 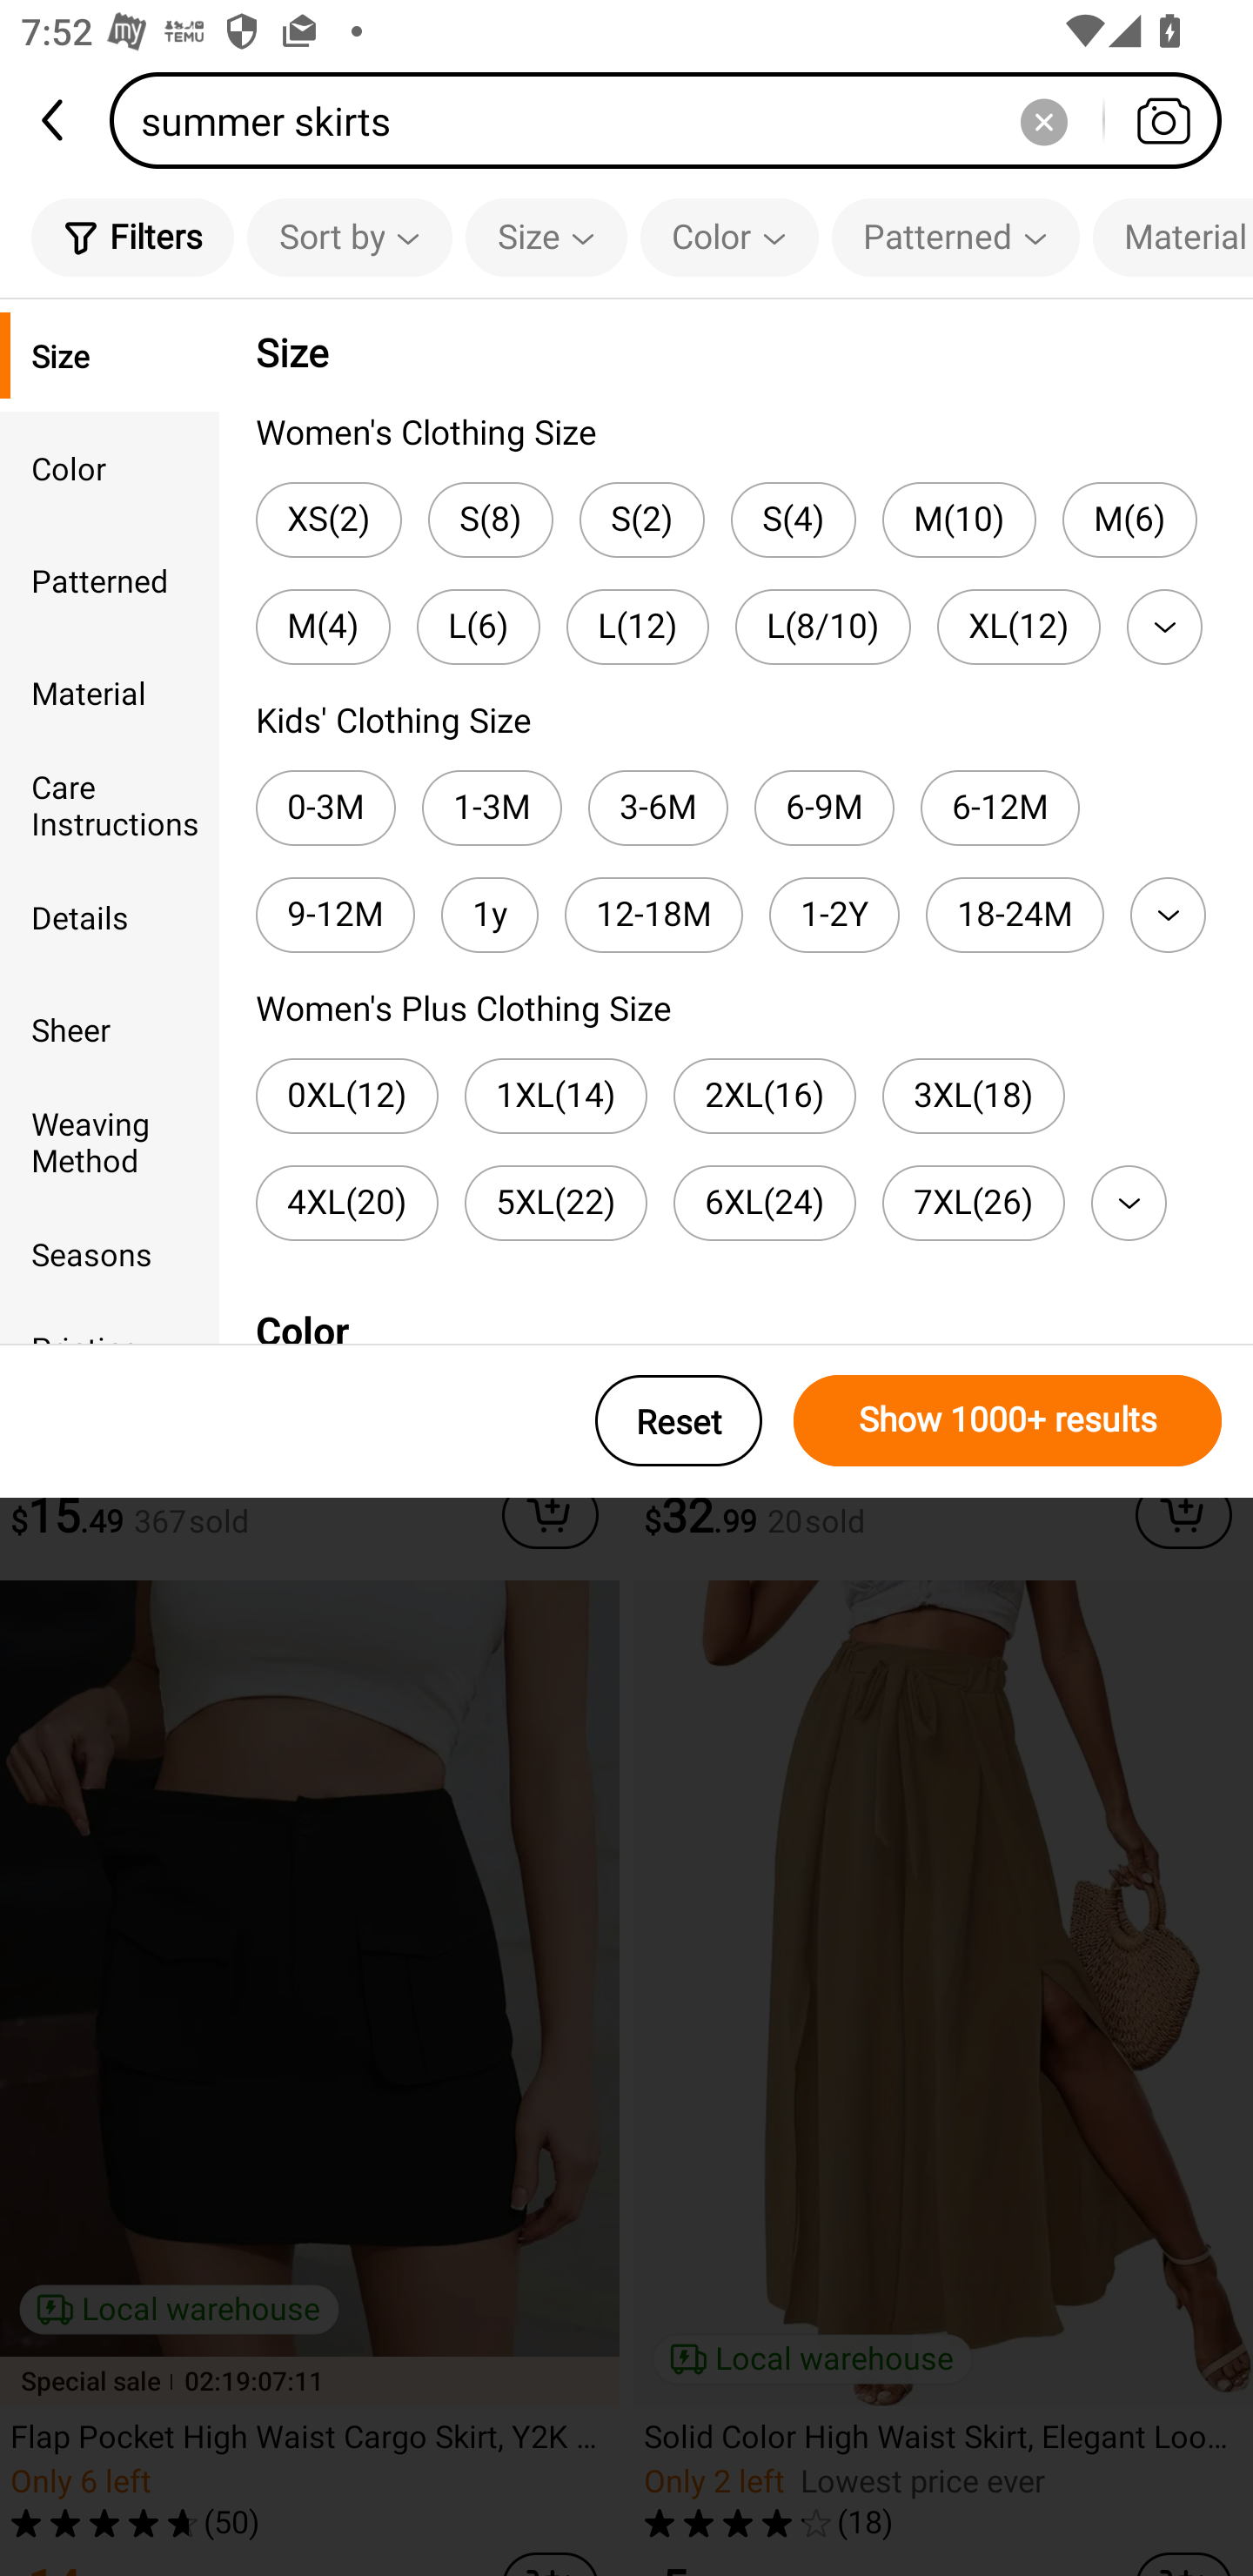 What do you see at coordinates (110, 1141) in the screenshot?
I see `Weaving Method` at bounding box center [110, 1141].